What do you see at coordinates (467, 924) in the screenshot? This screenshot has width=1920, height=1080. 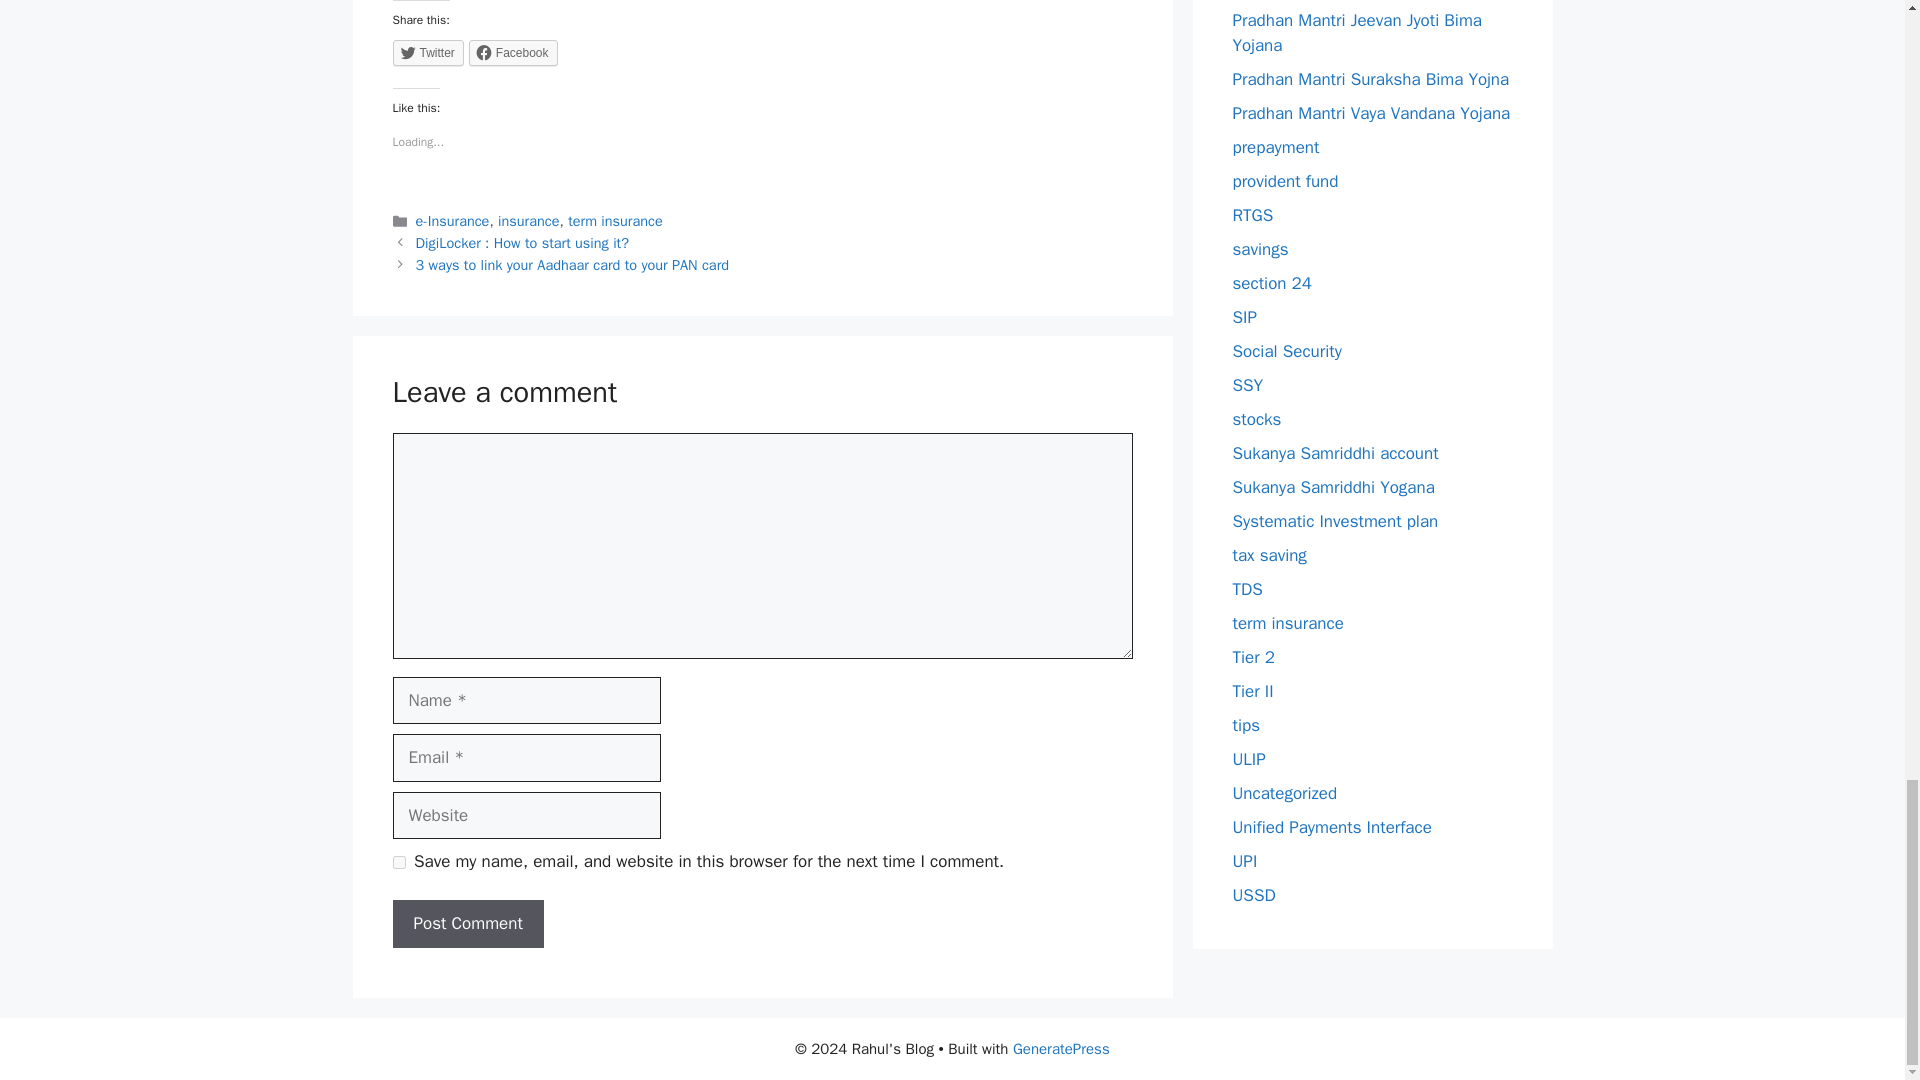 I see `Post Comment` at bounding box center [467, 924].